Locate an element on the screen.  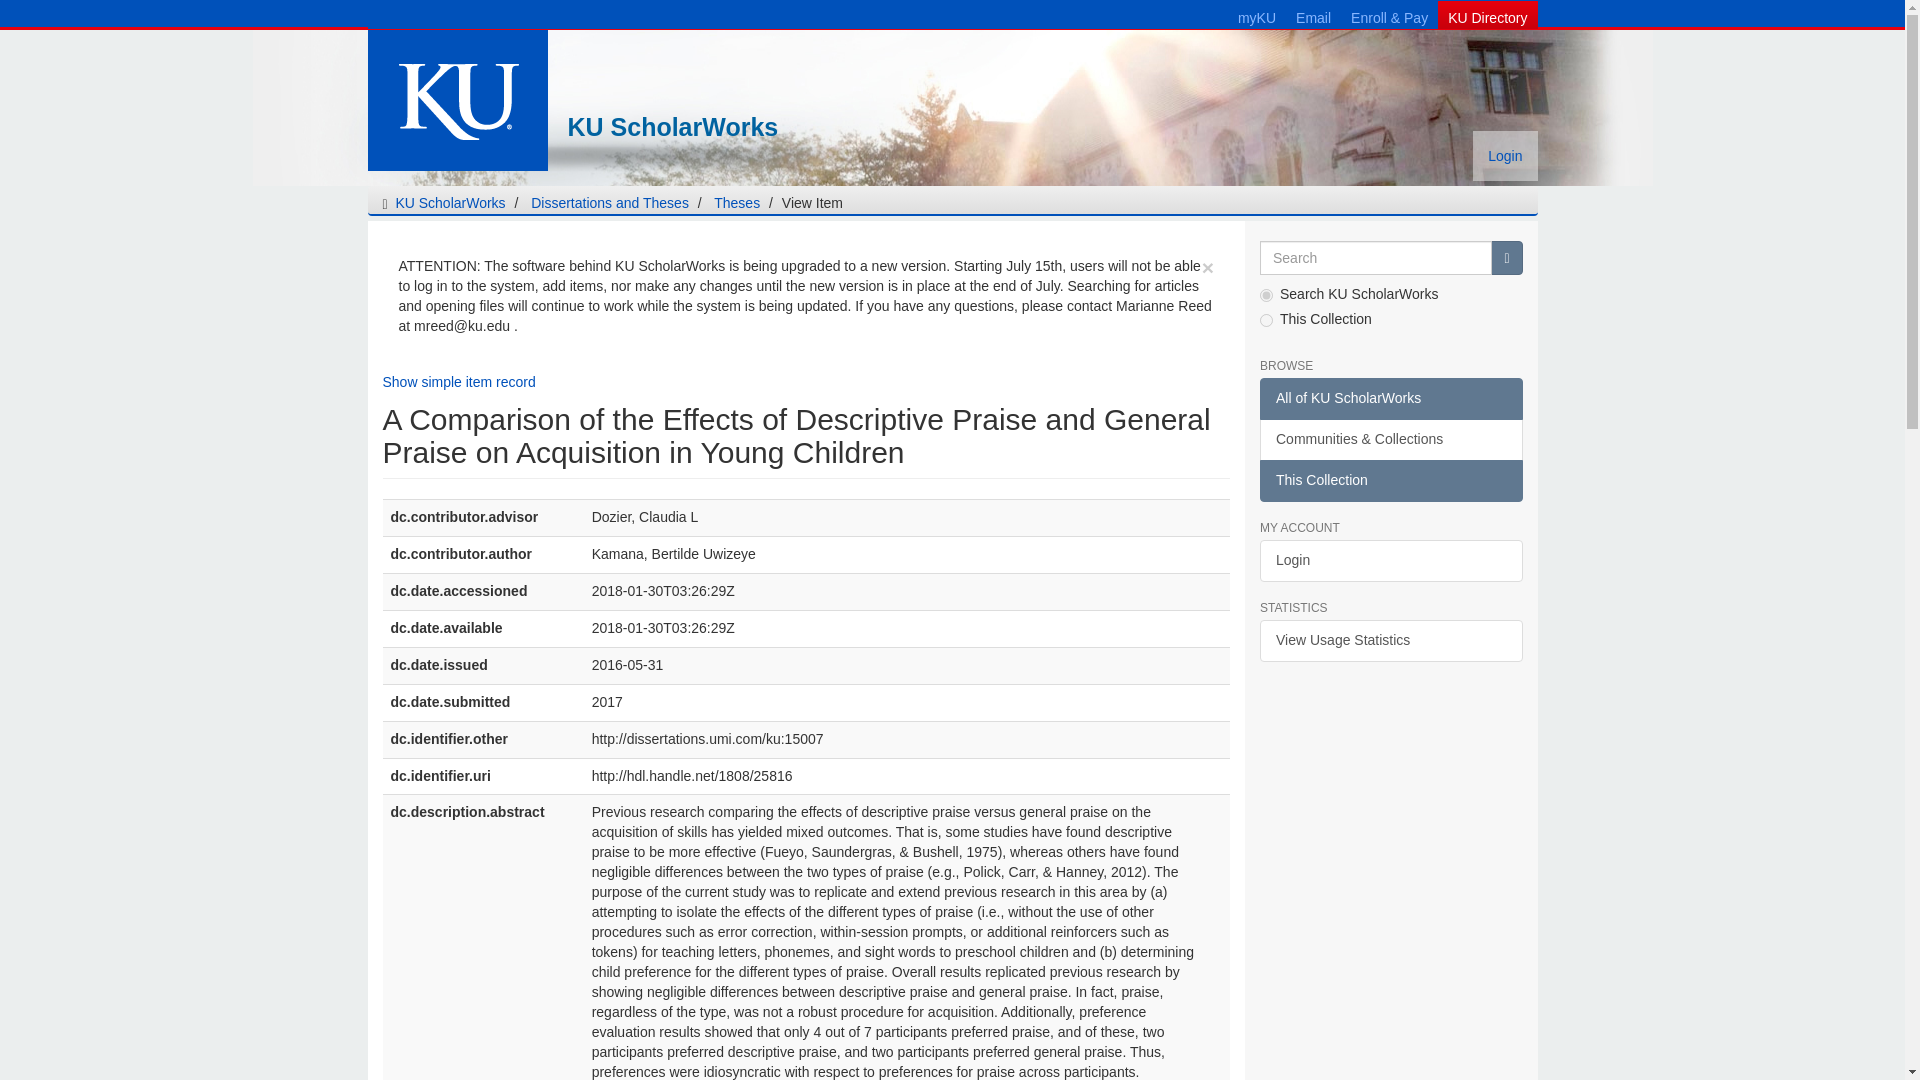
Email is located at coordinates (1313, 16).